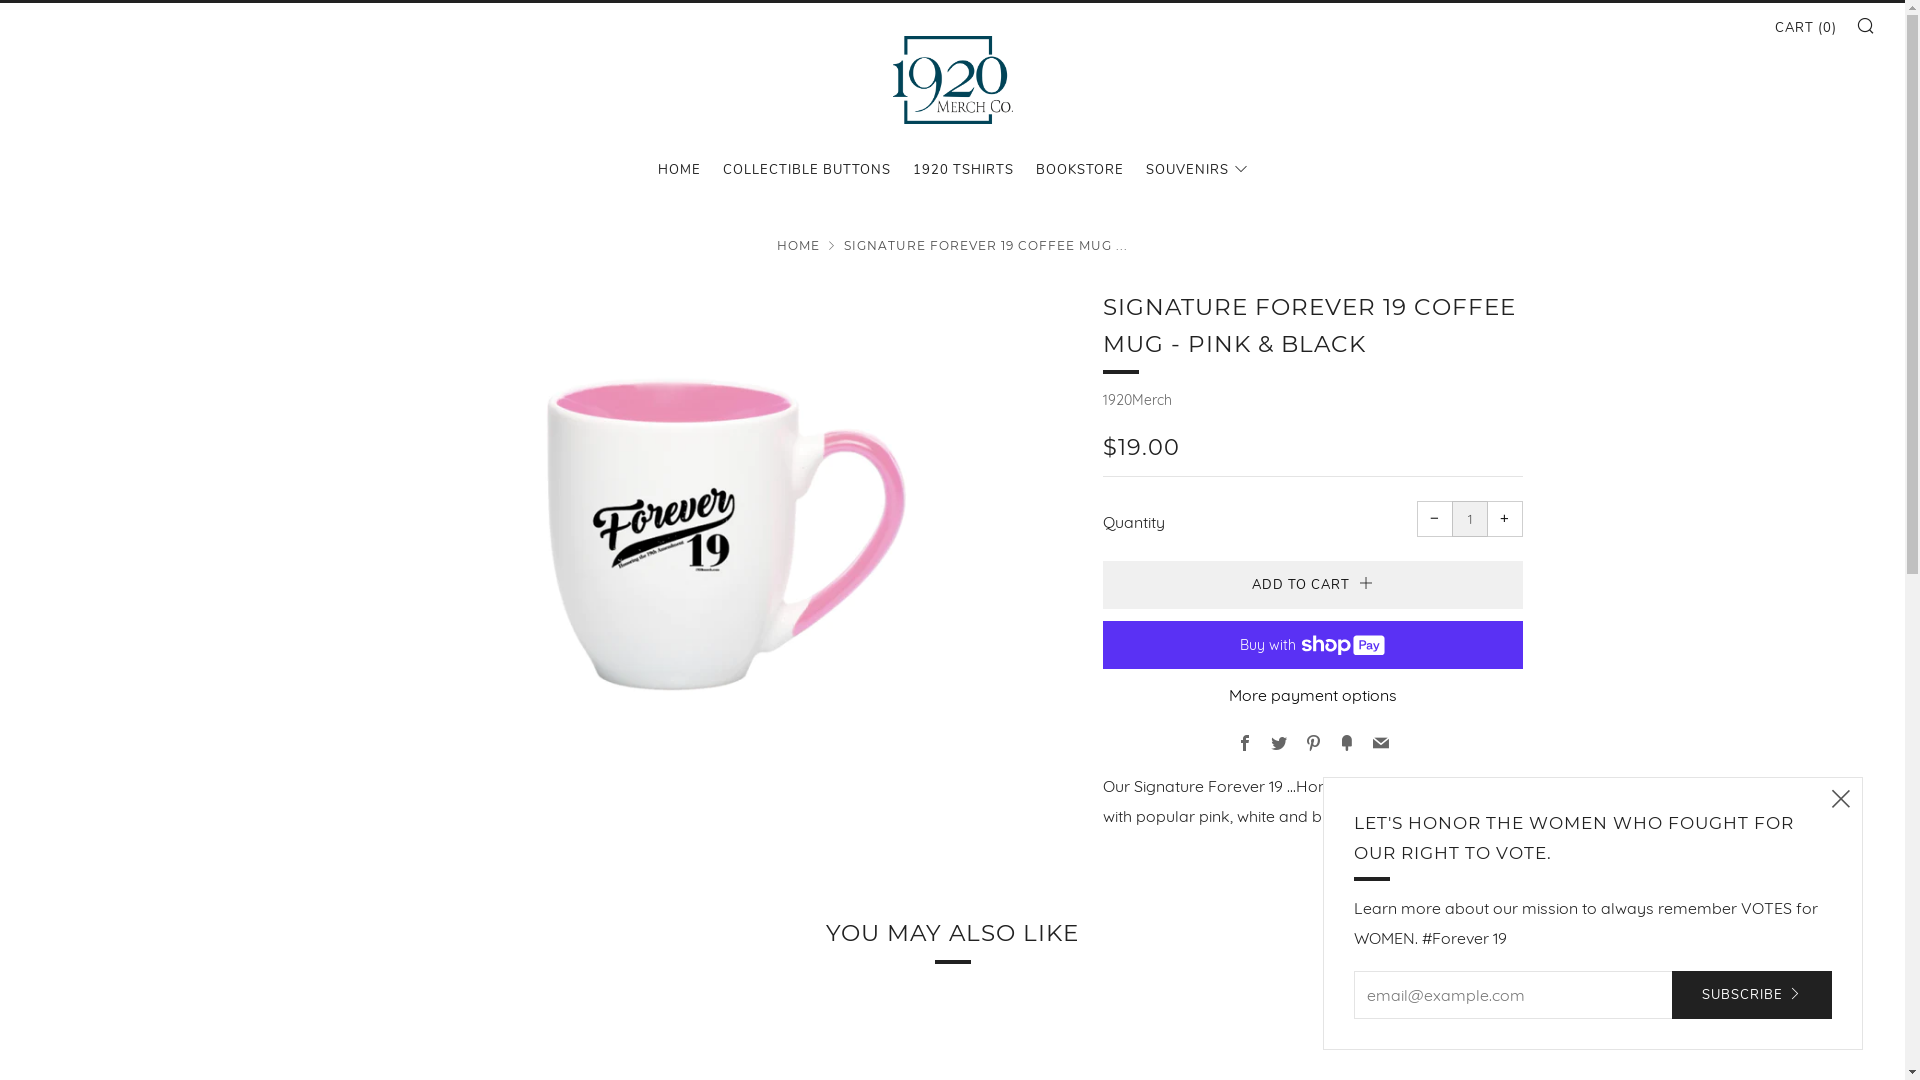  Describe the element at coordinates (1752, 995) in the screenshot. I see `SUBSCRIBE` at that location.